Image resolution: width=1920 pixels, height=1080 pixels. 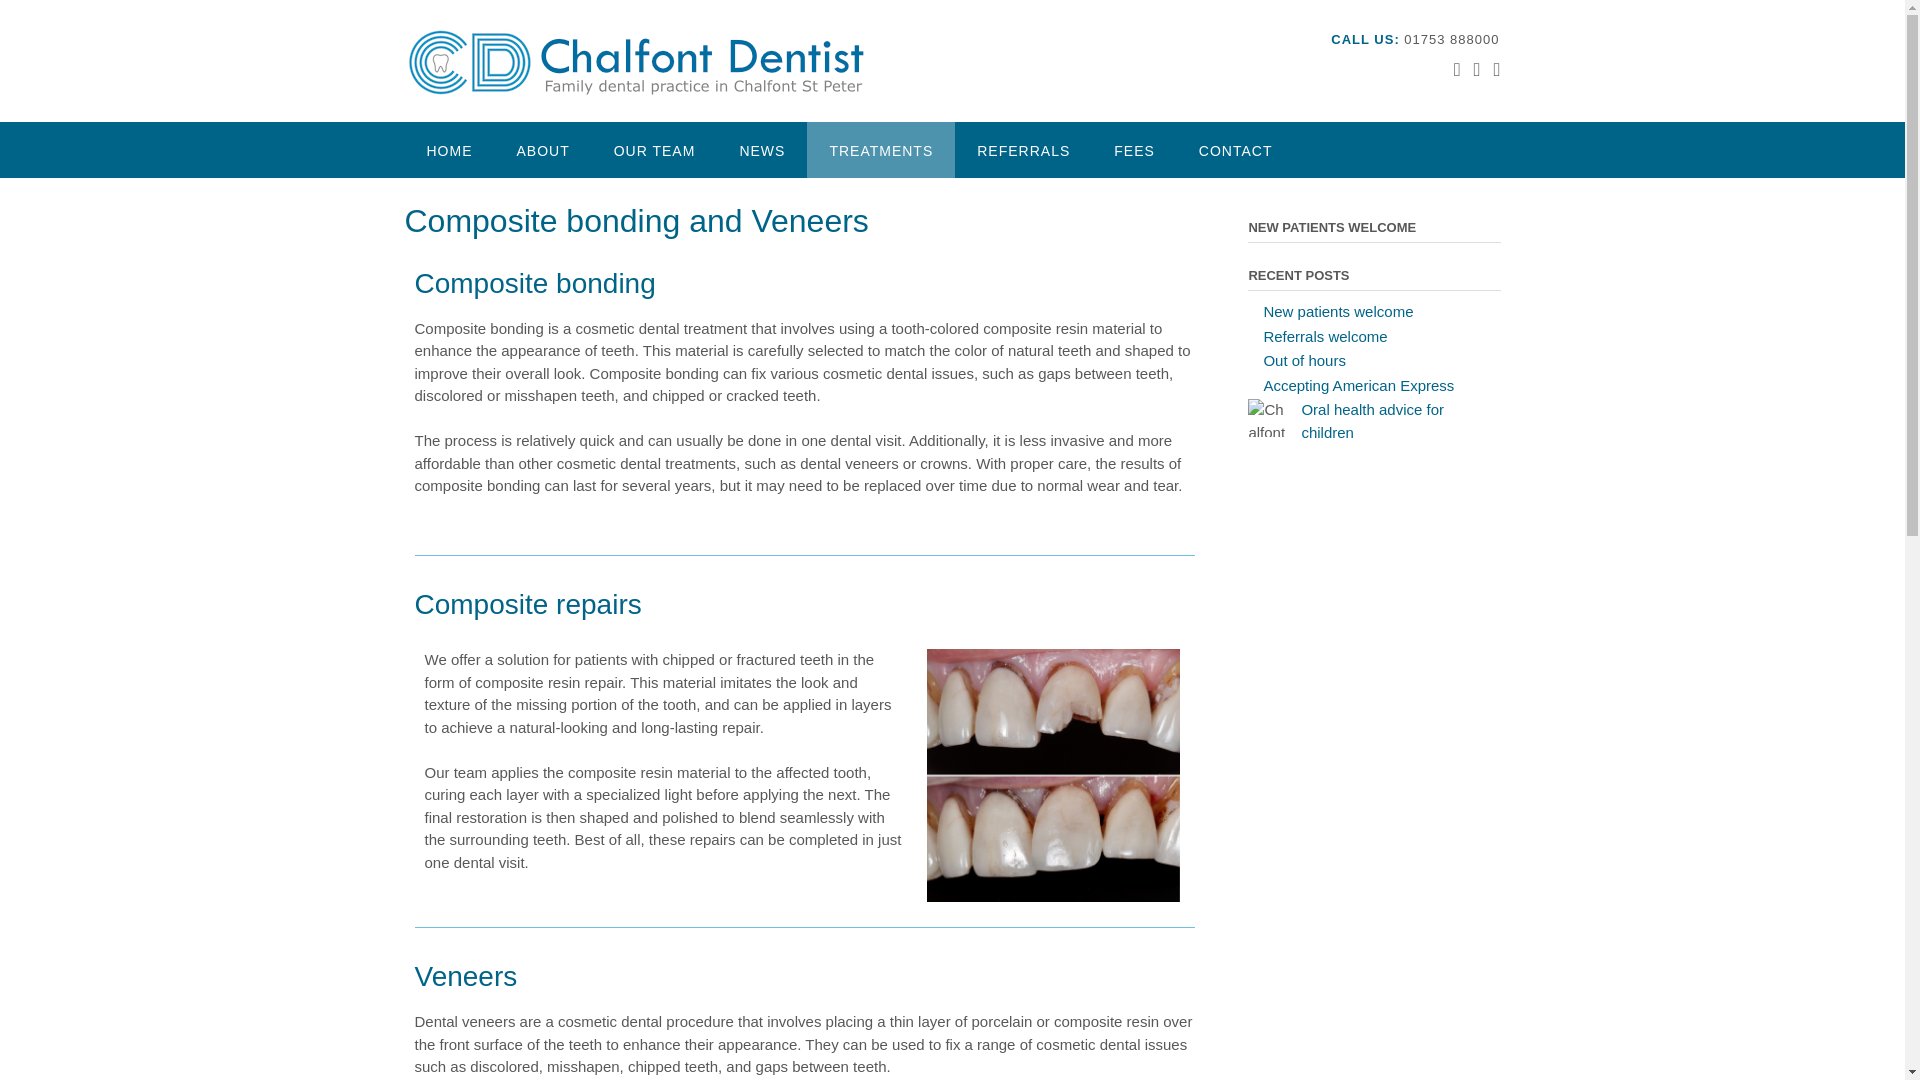 I want to click on FEES, so click(x=1134, y=150).